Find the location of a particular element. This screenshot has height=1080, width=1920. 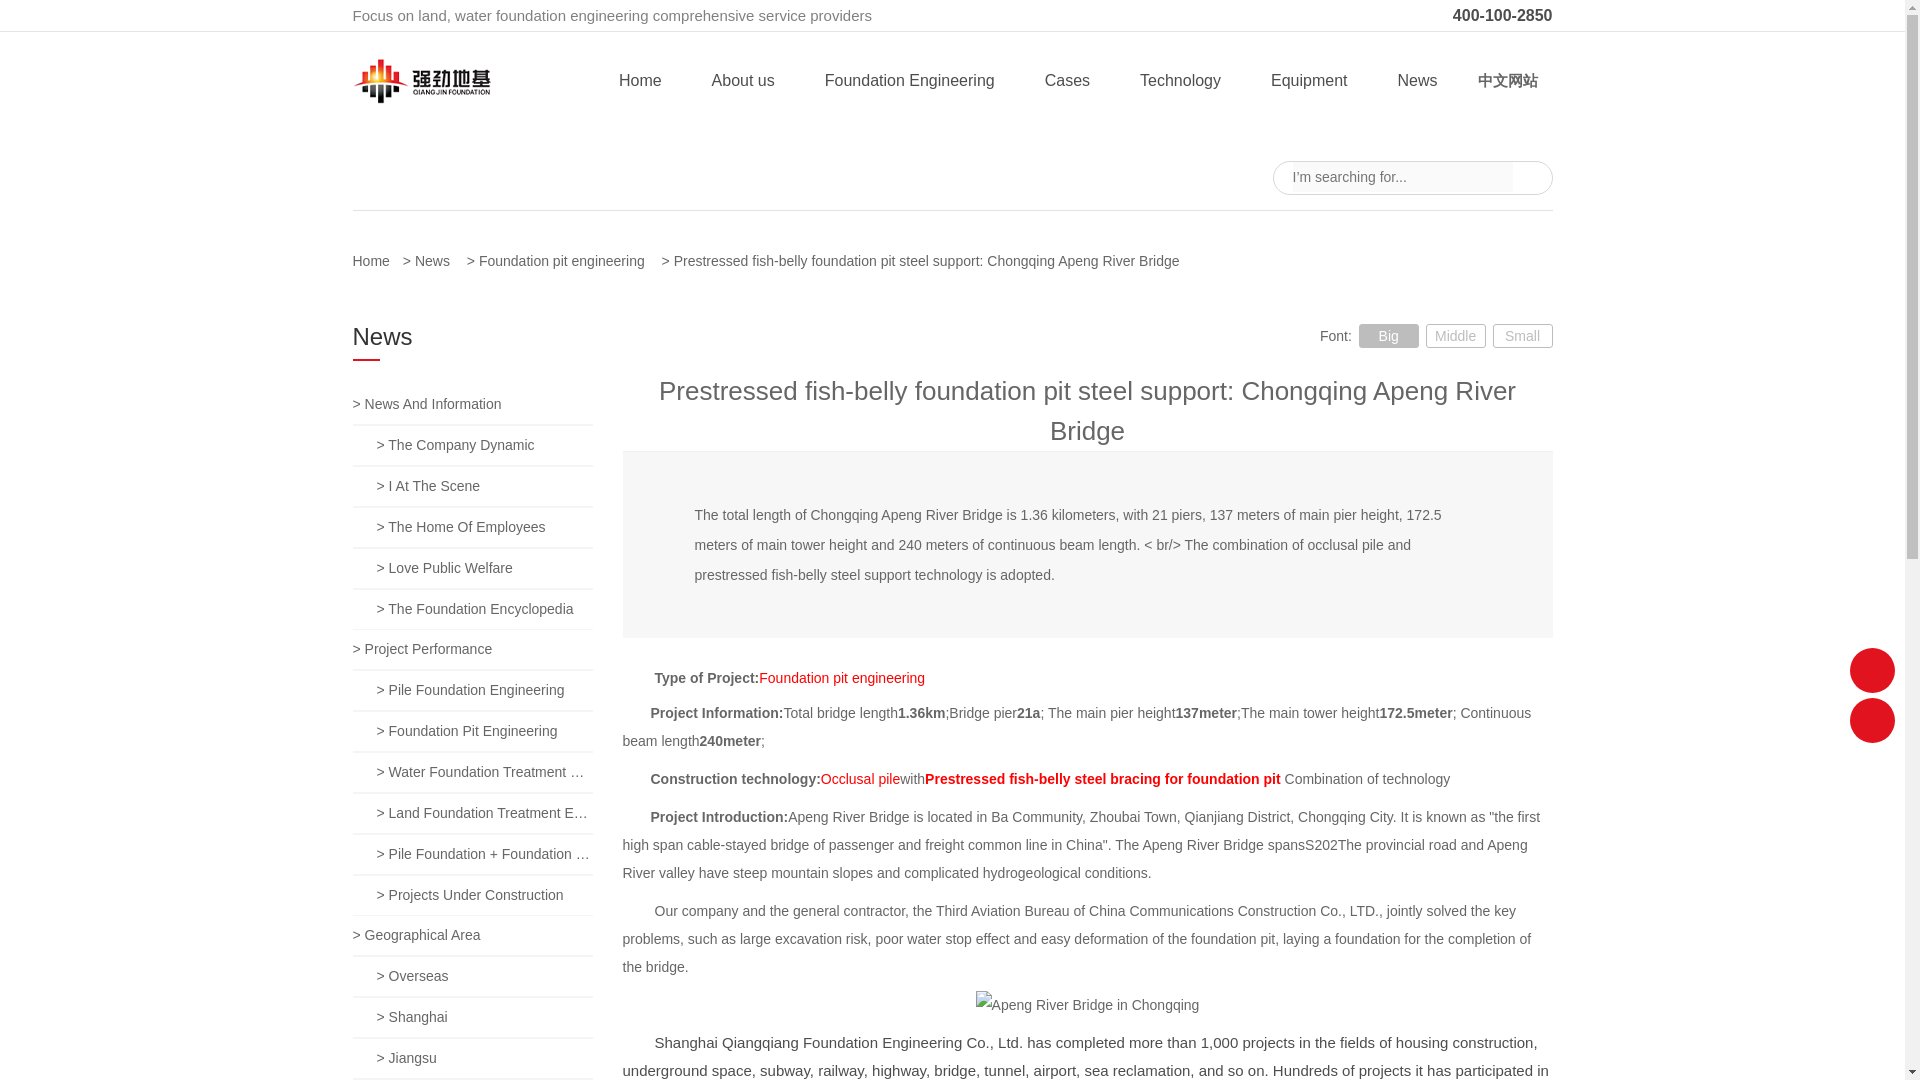

Foundation Engineering is located at coordinates (910, 80).